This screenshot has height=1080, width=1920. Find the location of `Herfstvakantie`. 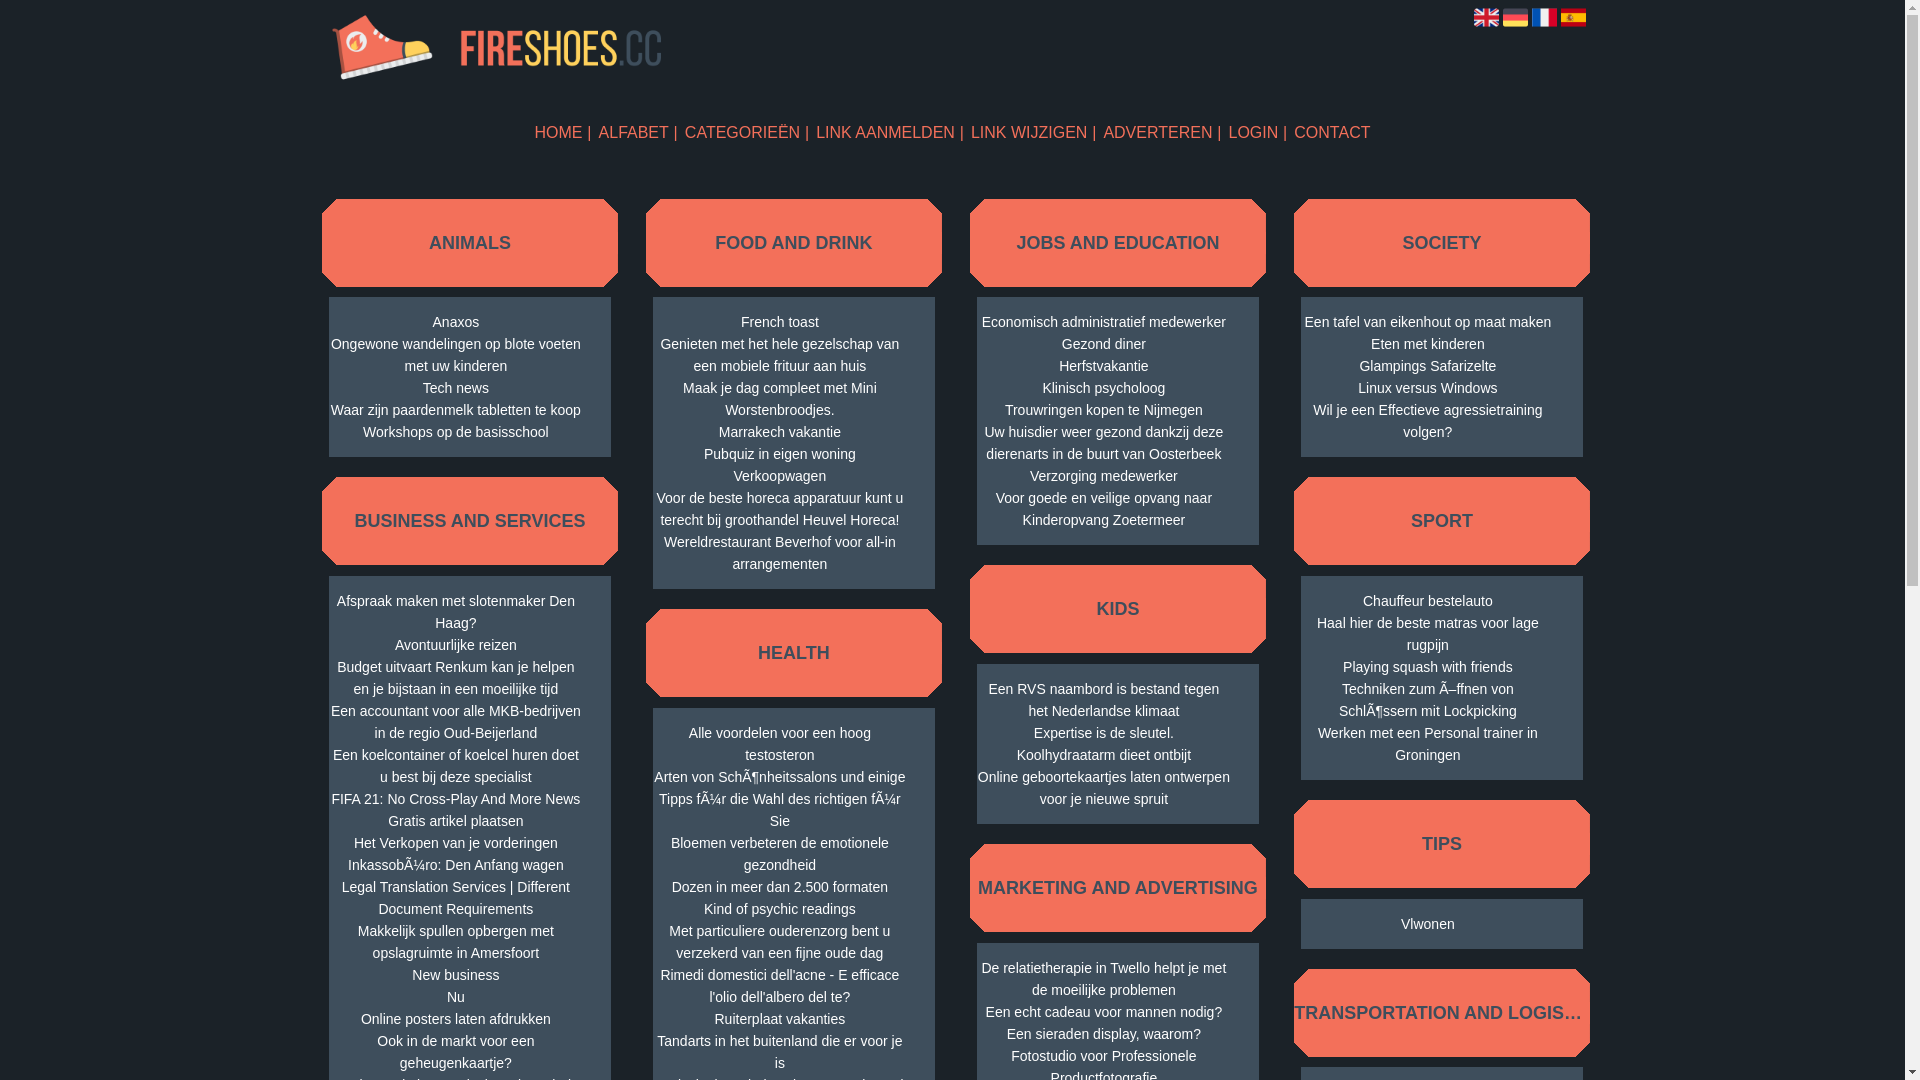

Herfstvakantie is located at coordinates (1104, 366).